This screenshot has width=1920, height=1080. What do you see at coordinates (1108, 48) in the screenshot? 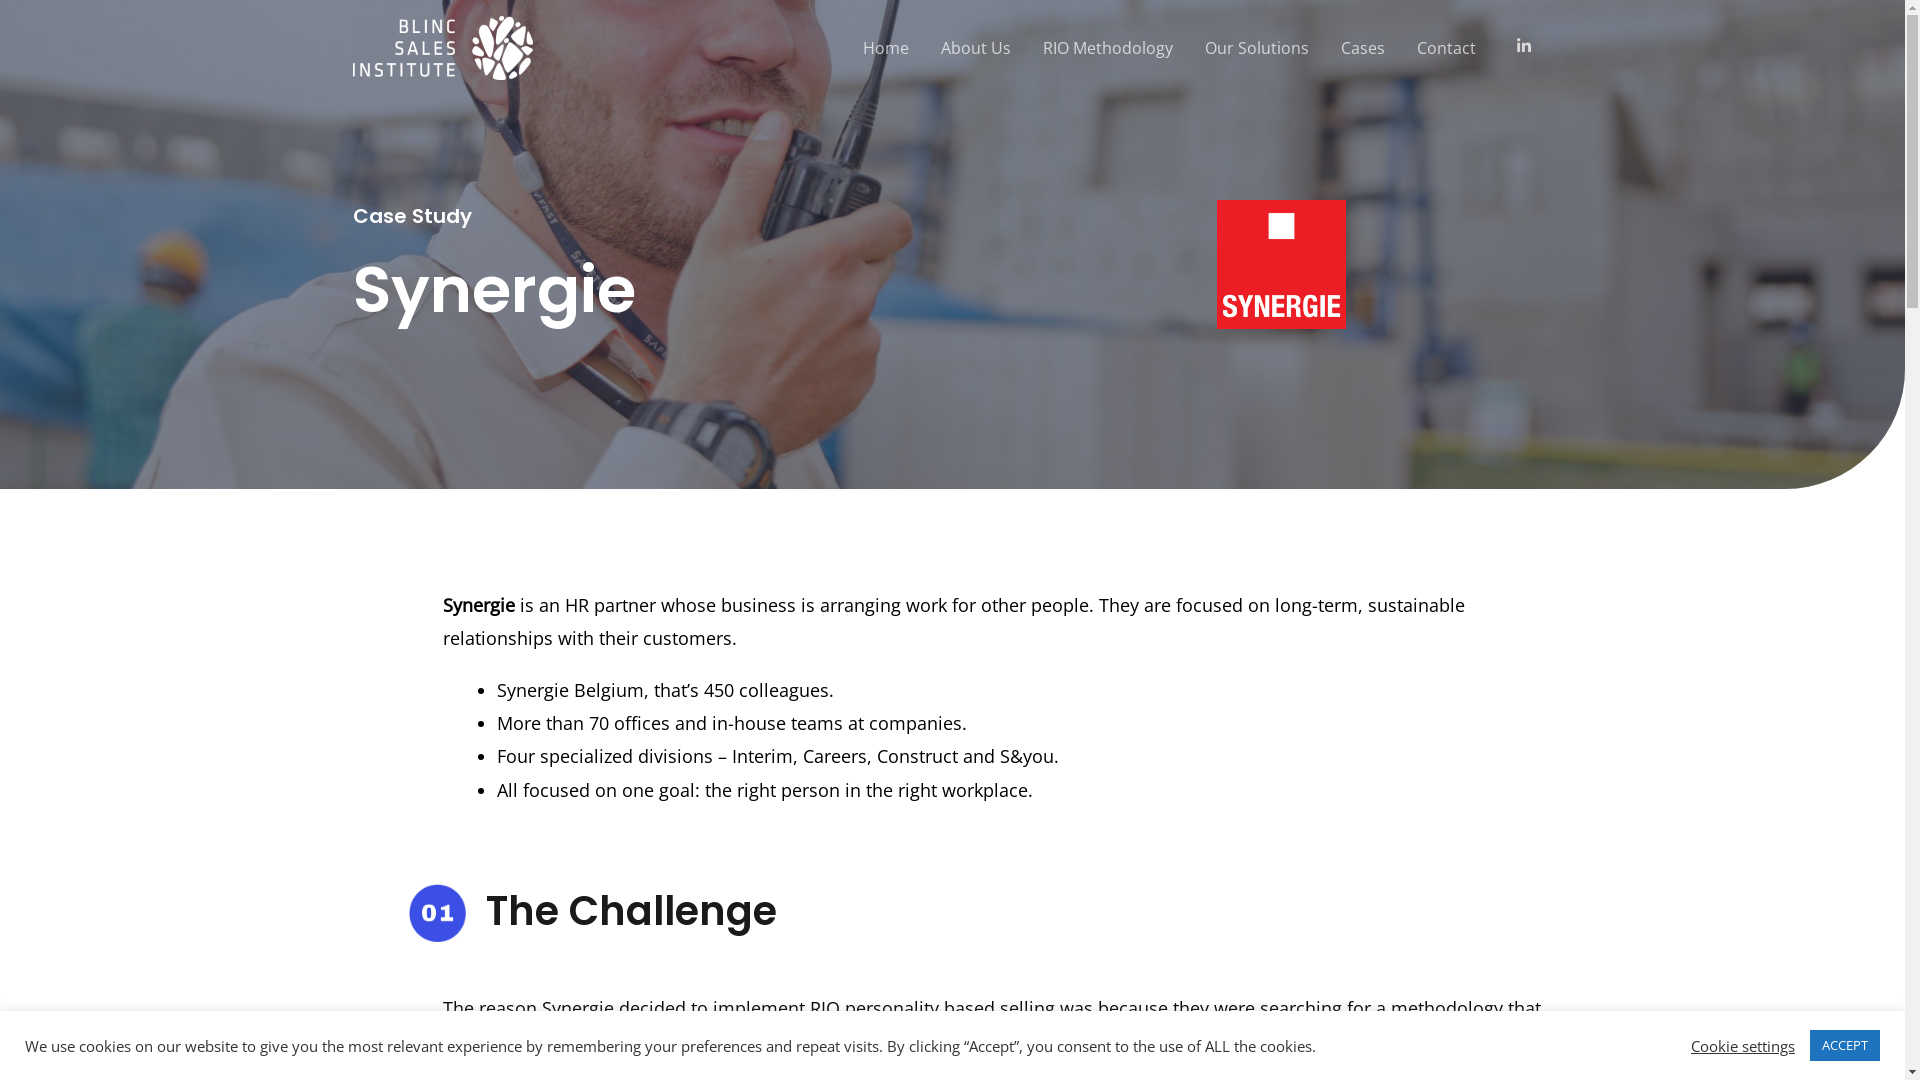
I see `RIO Methodology` at bounding box center [1108, 48].